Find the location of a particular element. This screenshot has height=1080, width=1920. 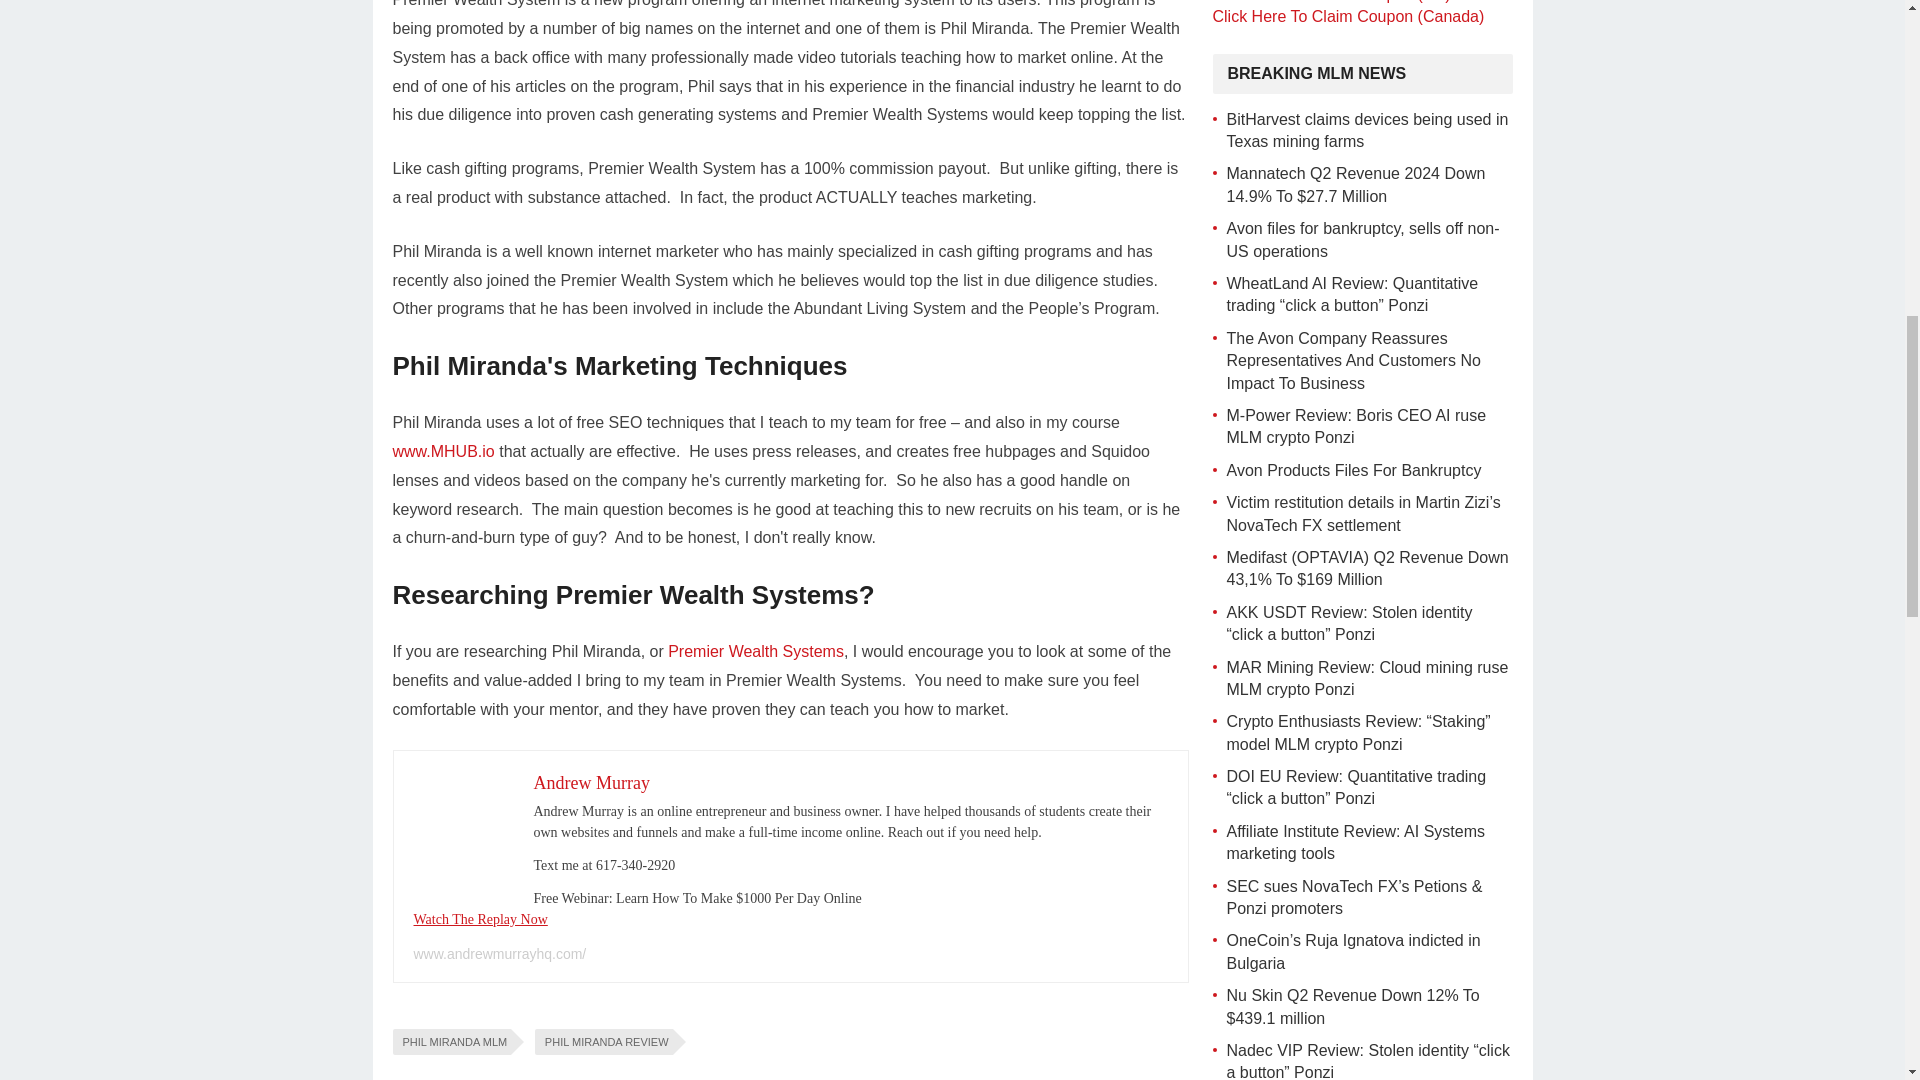

Watch The Replay Now is located at coordinates (480, 918).